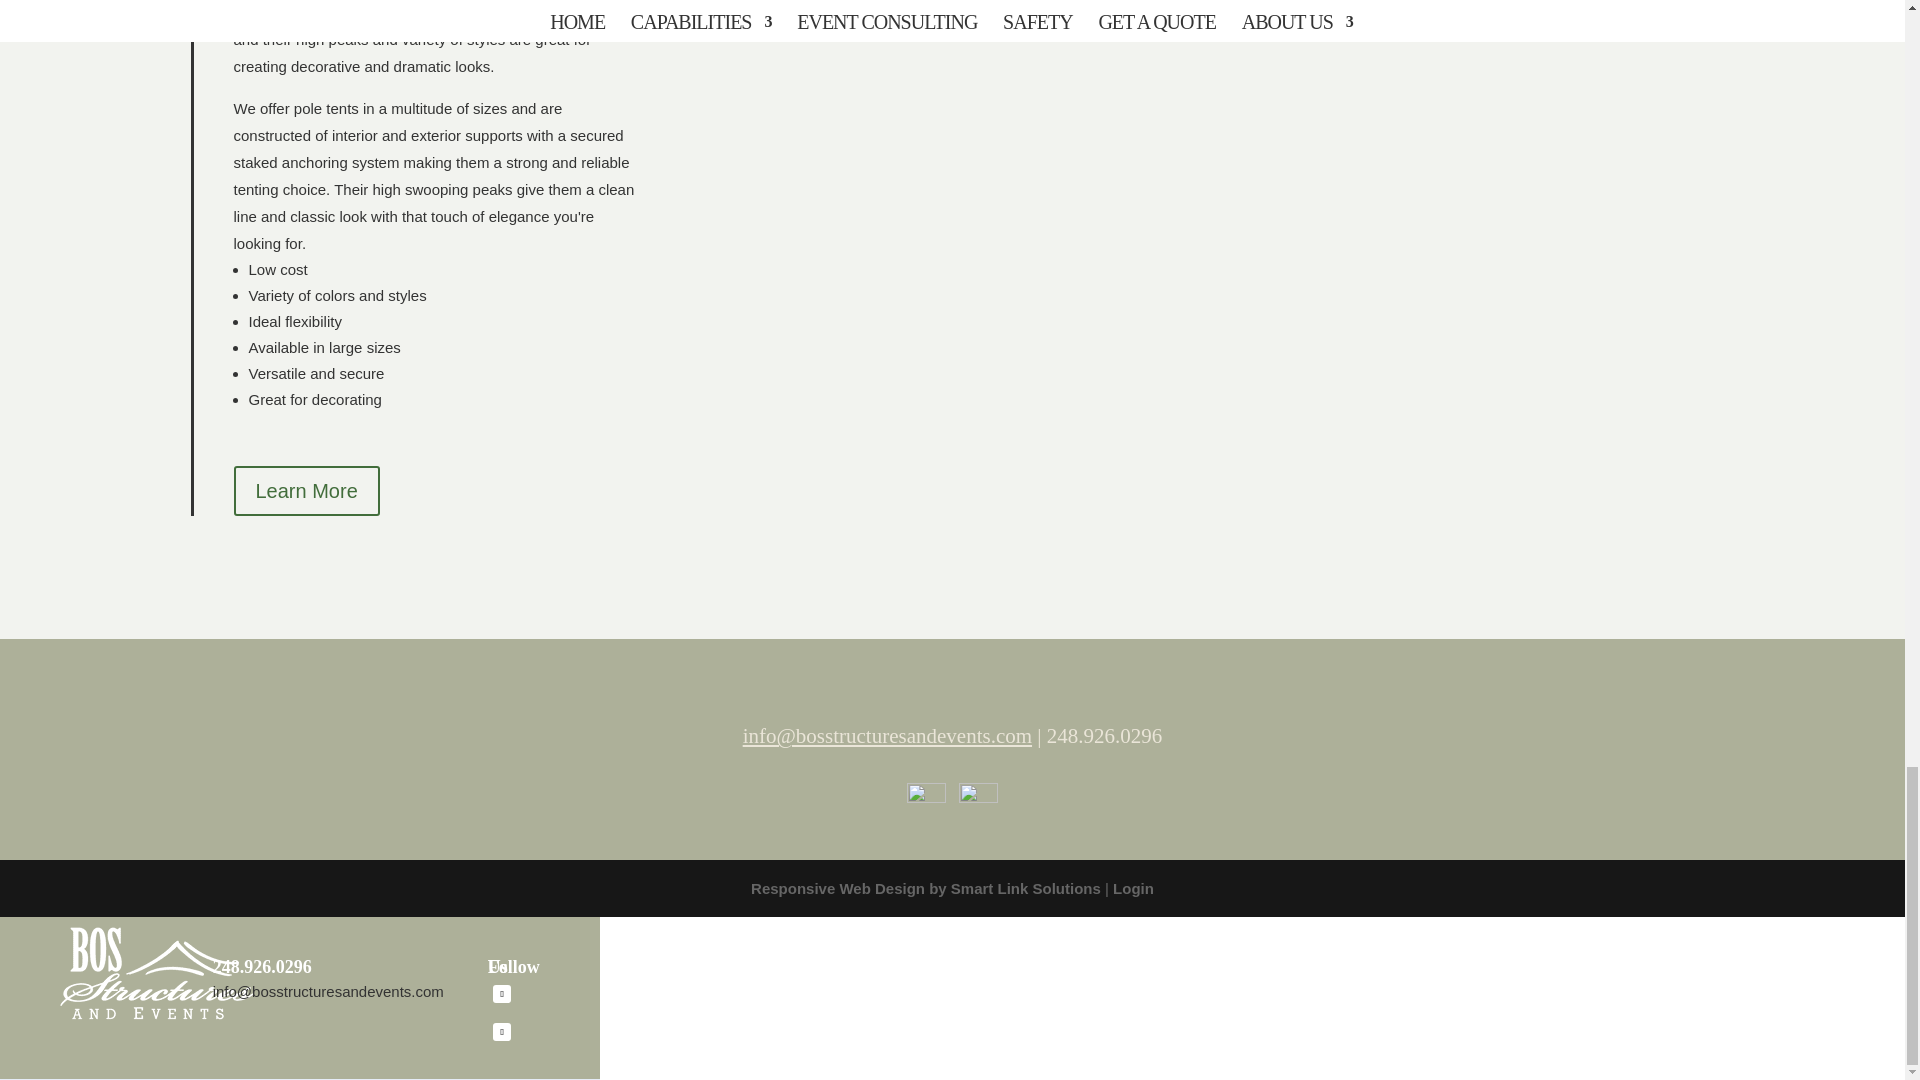 The height and width of the screenshot is (1080, 1920). What do you see at coordinates (925, 888) in the screenshot?
I see `Responsive Web Design by Smart Link Solutions` at bounding box center [925, 888].